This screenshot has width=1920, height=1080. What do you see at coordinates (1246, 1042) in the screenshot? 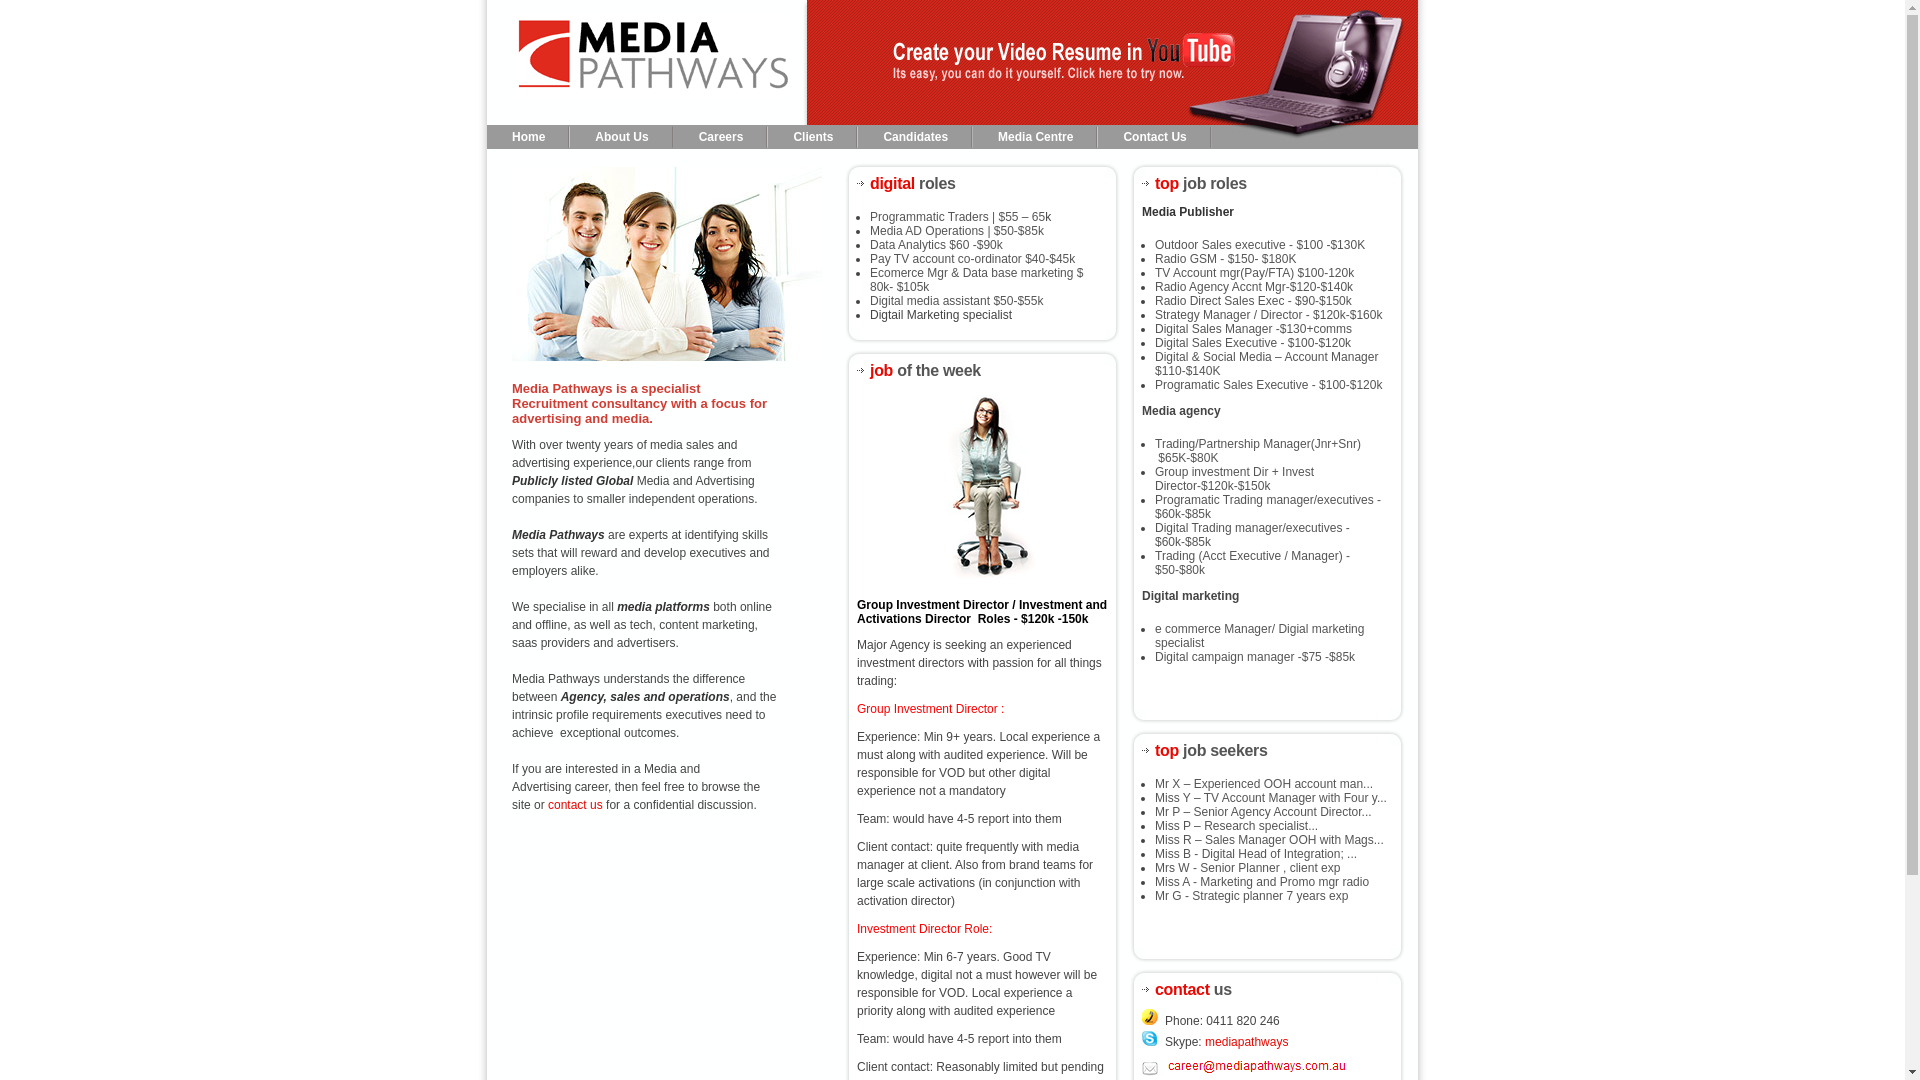
I see `mediapathways` at bounding box center [1246, 1042].